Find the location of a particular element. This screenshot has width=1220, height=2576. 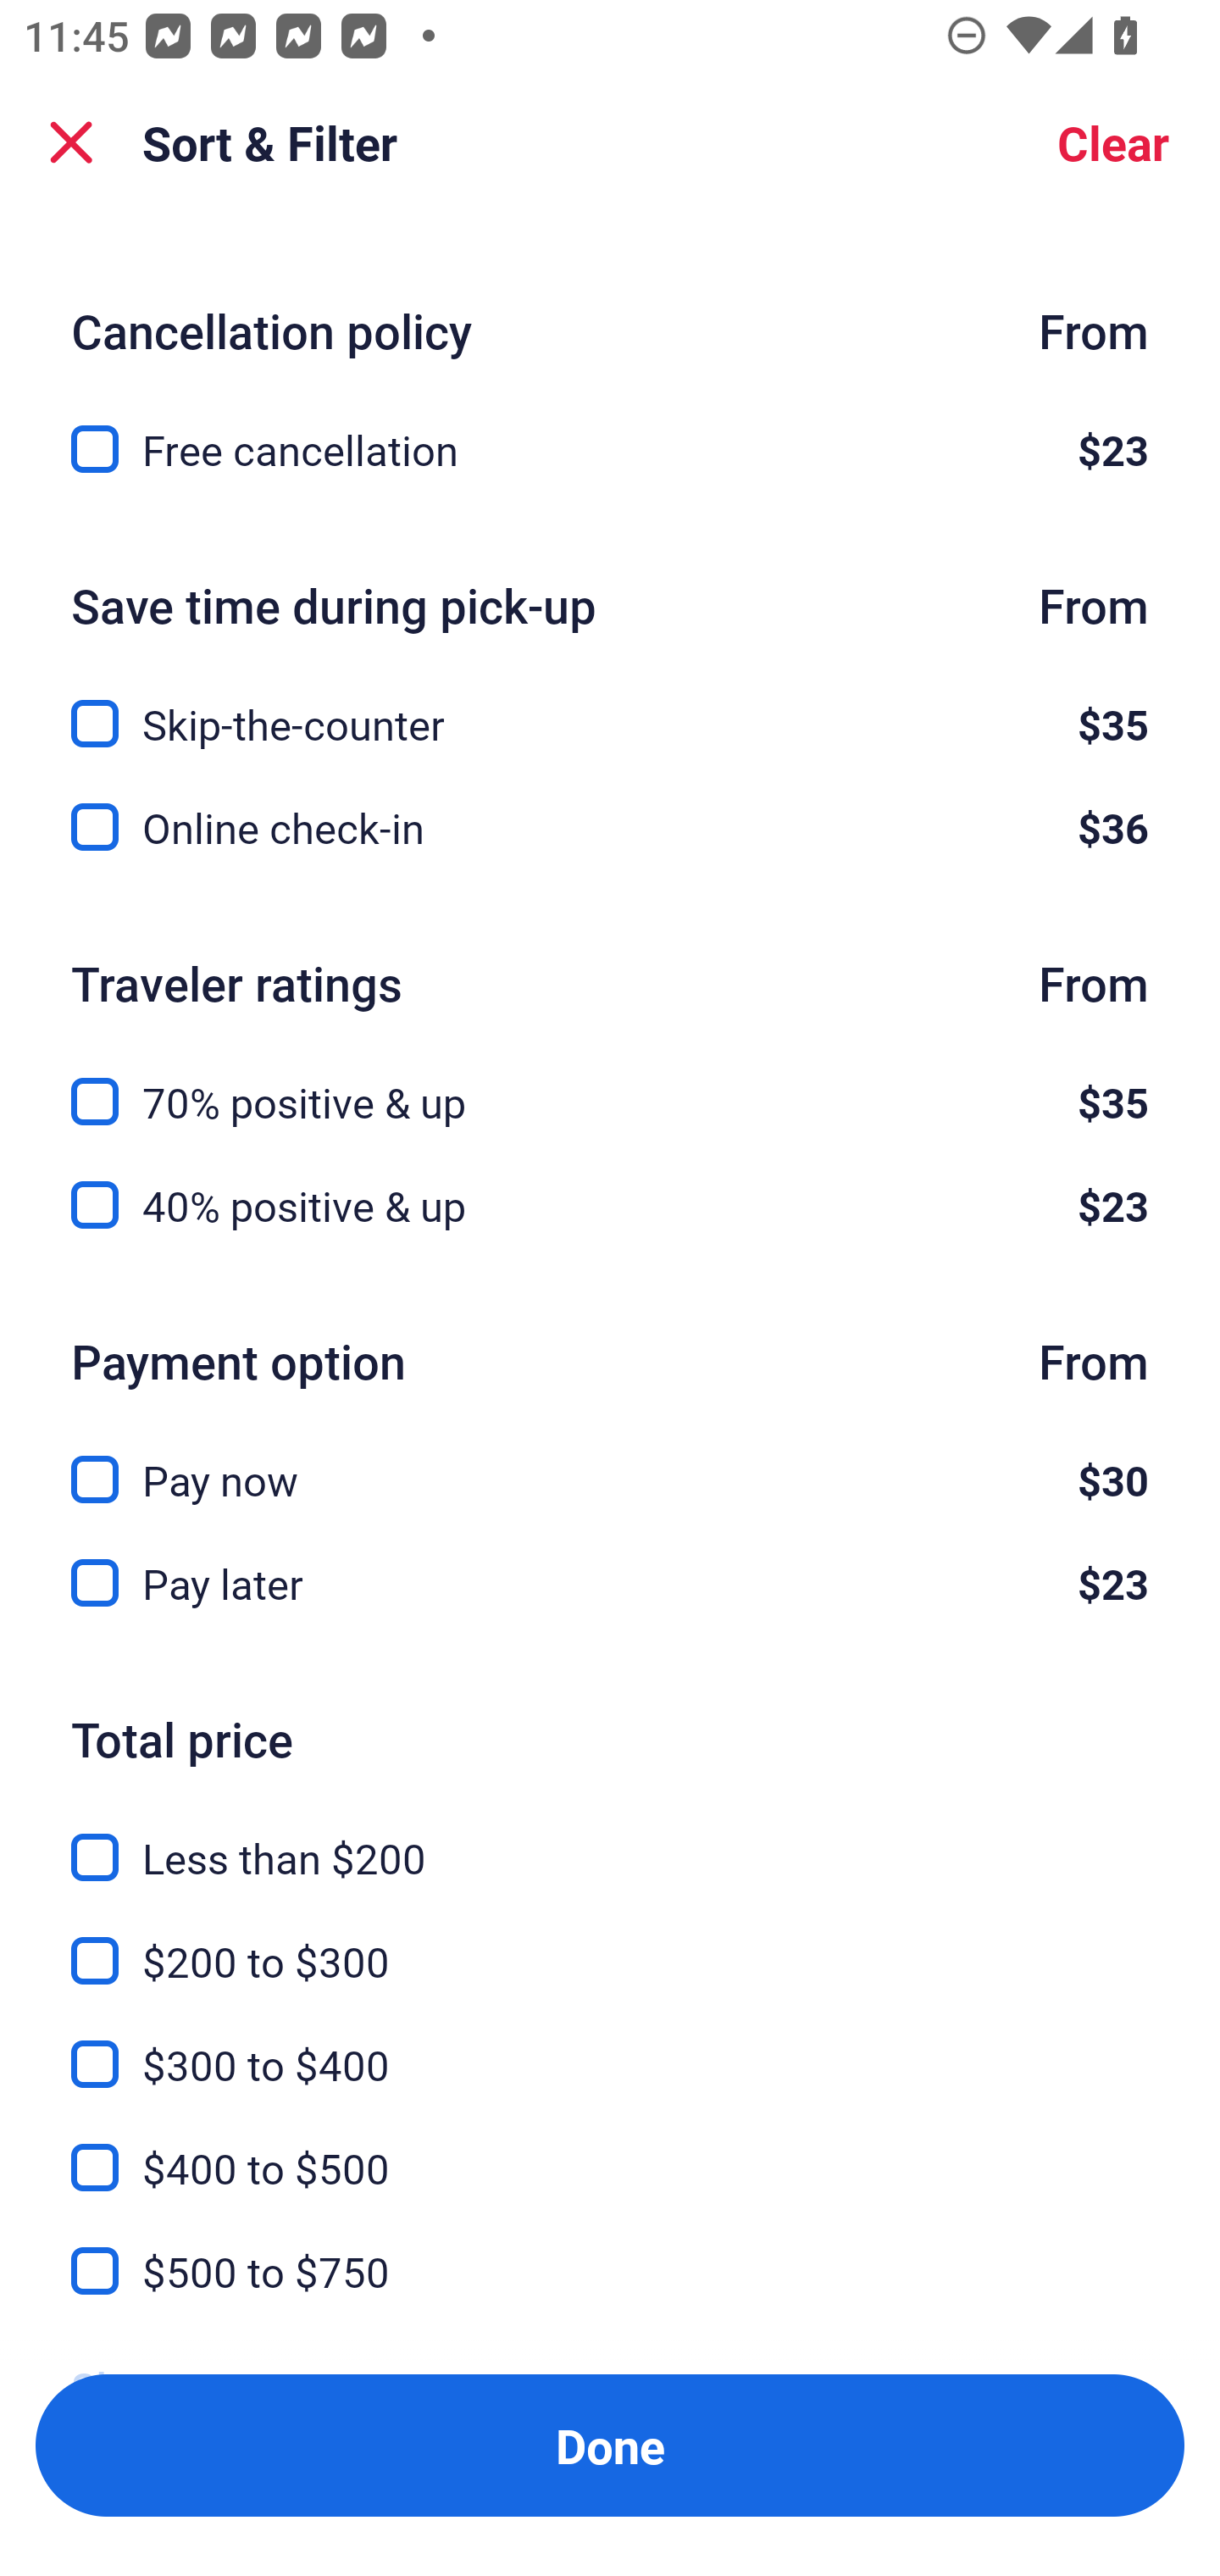

Pay now, $30 Pay now $30 is located at coordinates (610, 1460).